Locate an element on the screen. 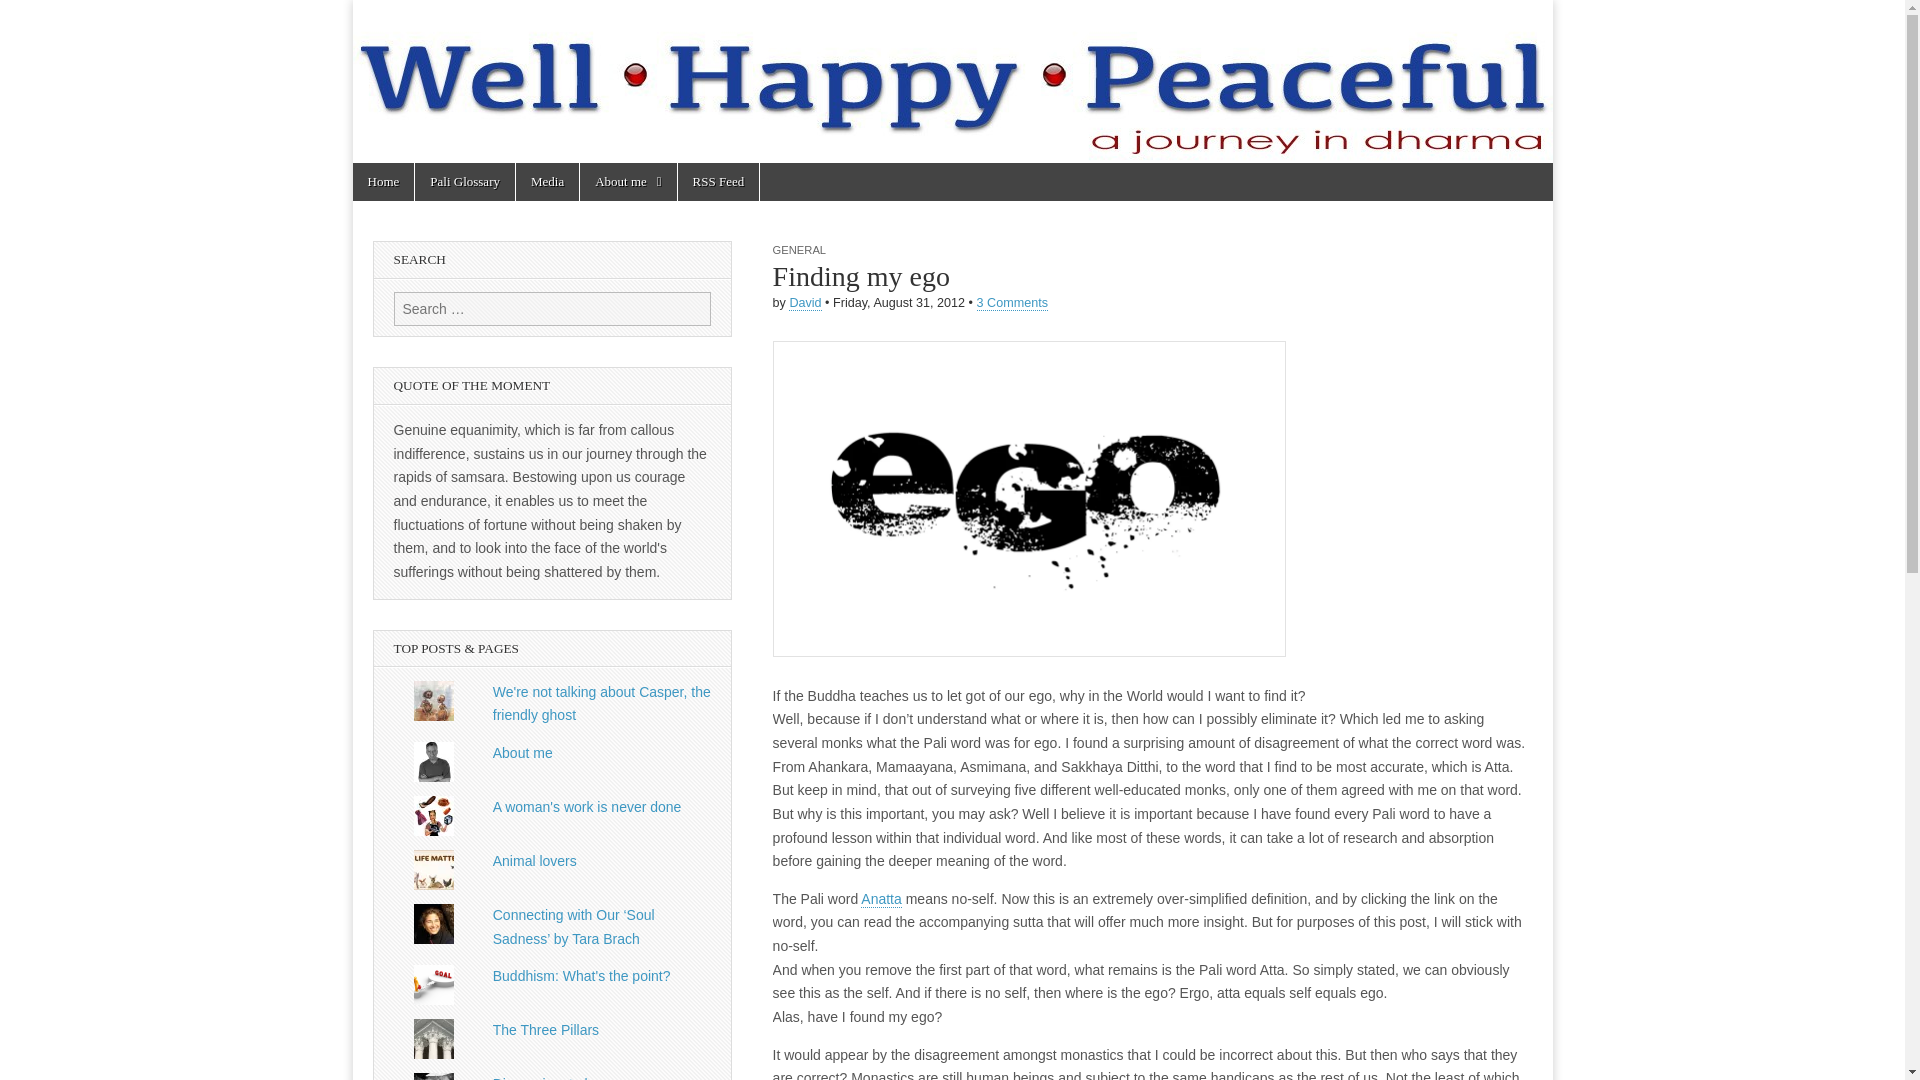 The height and width of the screenshot is (1080, 1920). Posts by David is located at coordinates (805, 303).